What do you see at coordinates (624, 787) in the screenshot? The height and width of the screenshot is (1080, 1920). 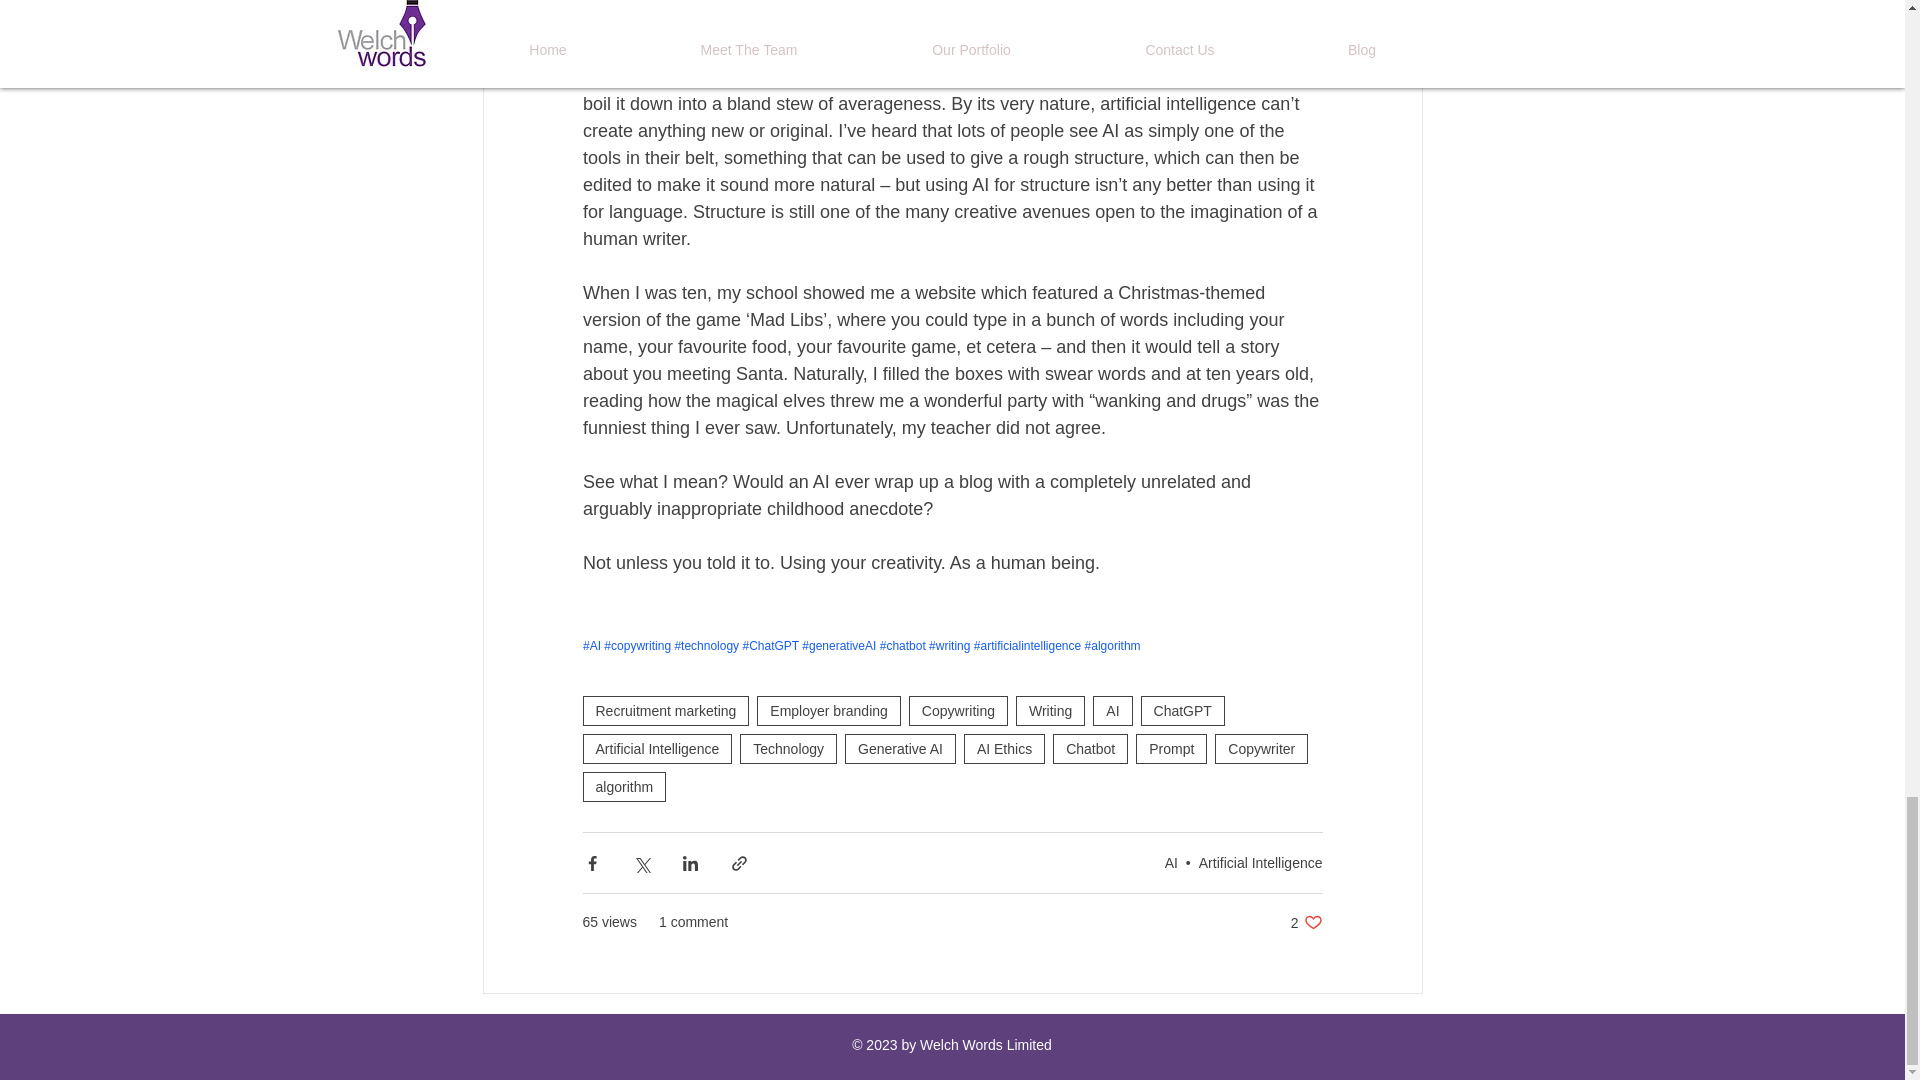 I see `algorithm` at bounding box center [624, 787].